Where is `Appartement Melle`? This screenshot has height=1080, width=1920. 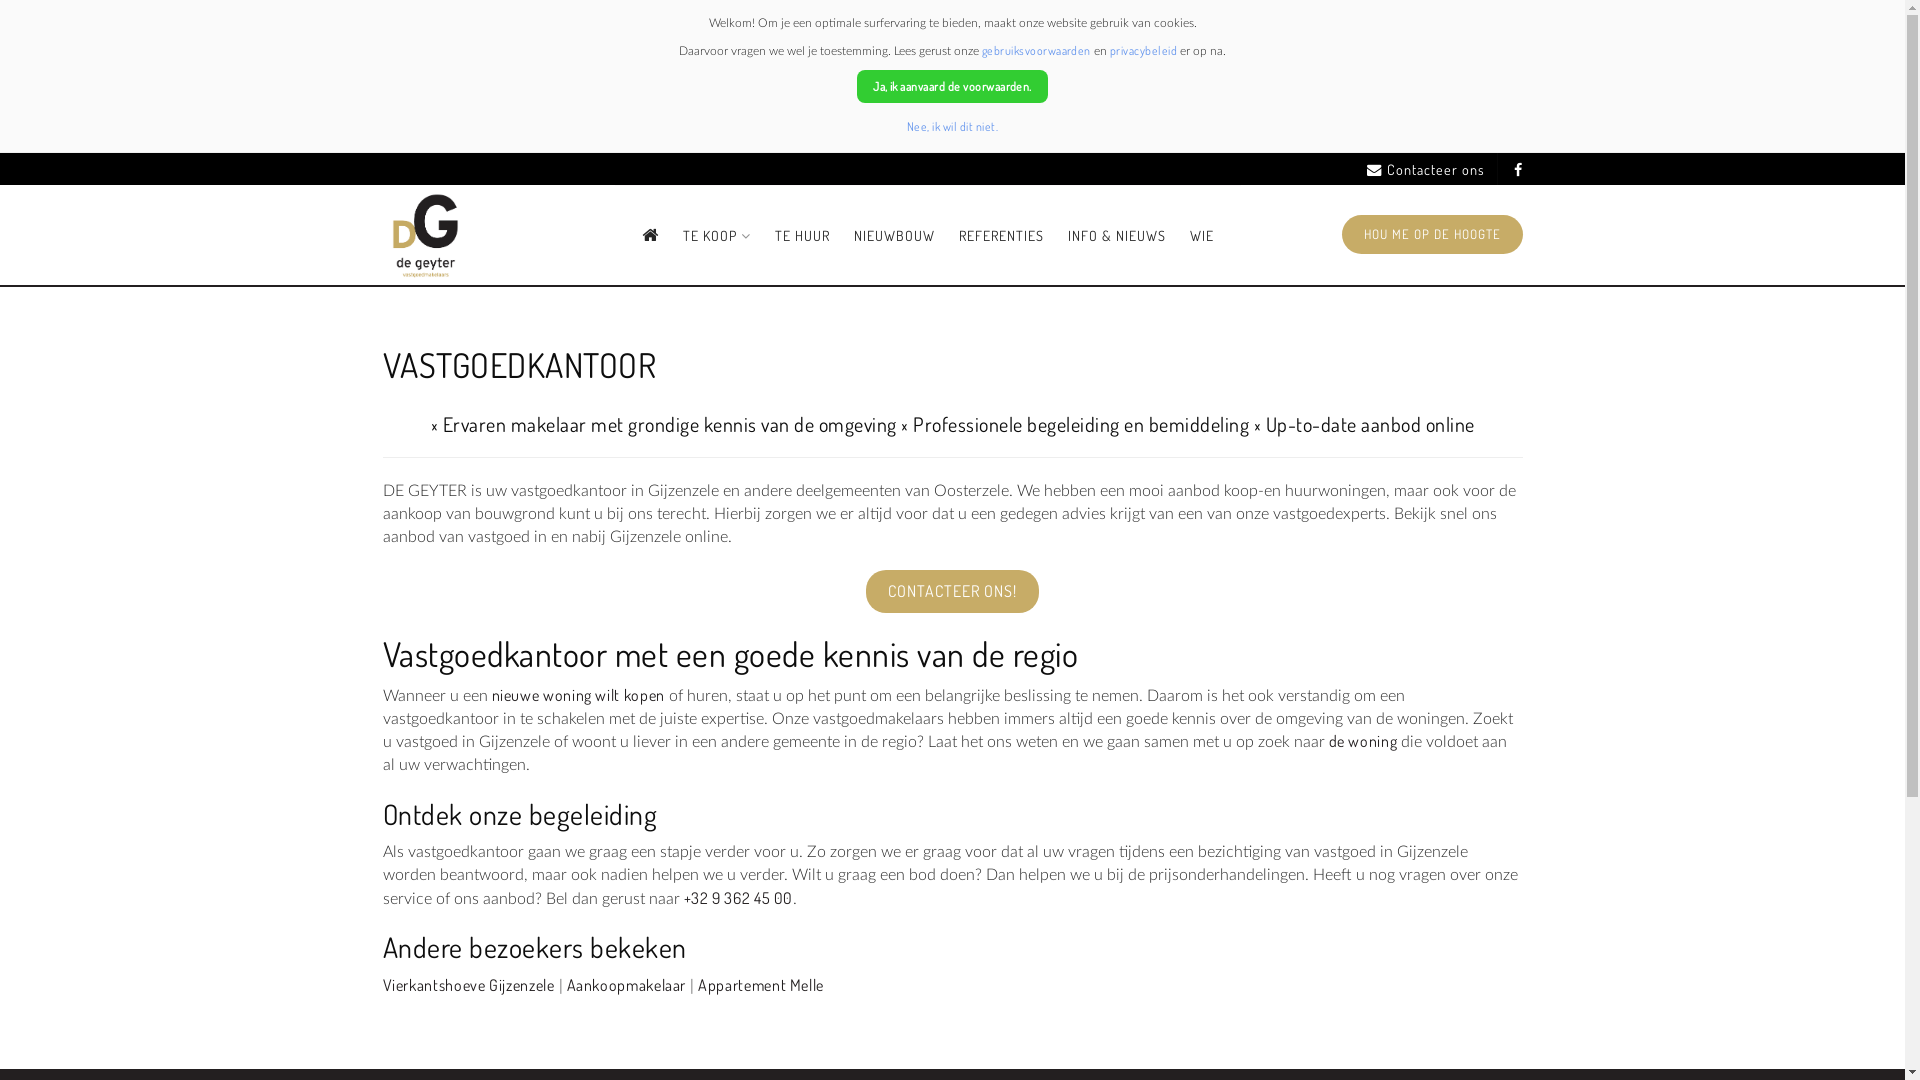 Appartement Melle is located at coordinates (761, 985).